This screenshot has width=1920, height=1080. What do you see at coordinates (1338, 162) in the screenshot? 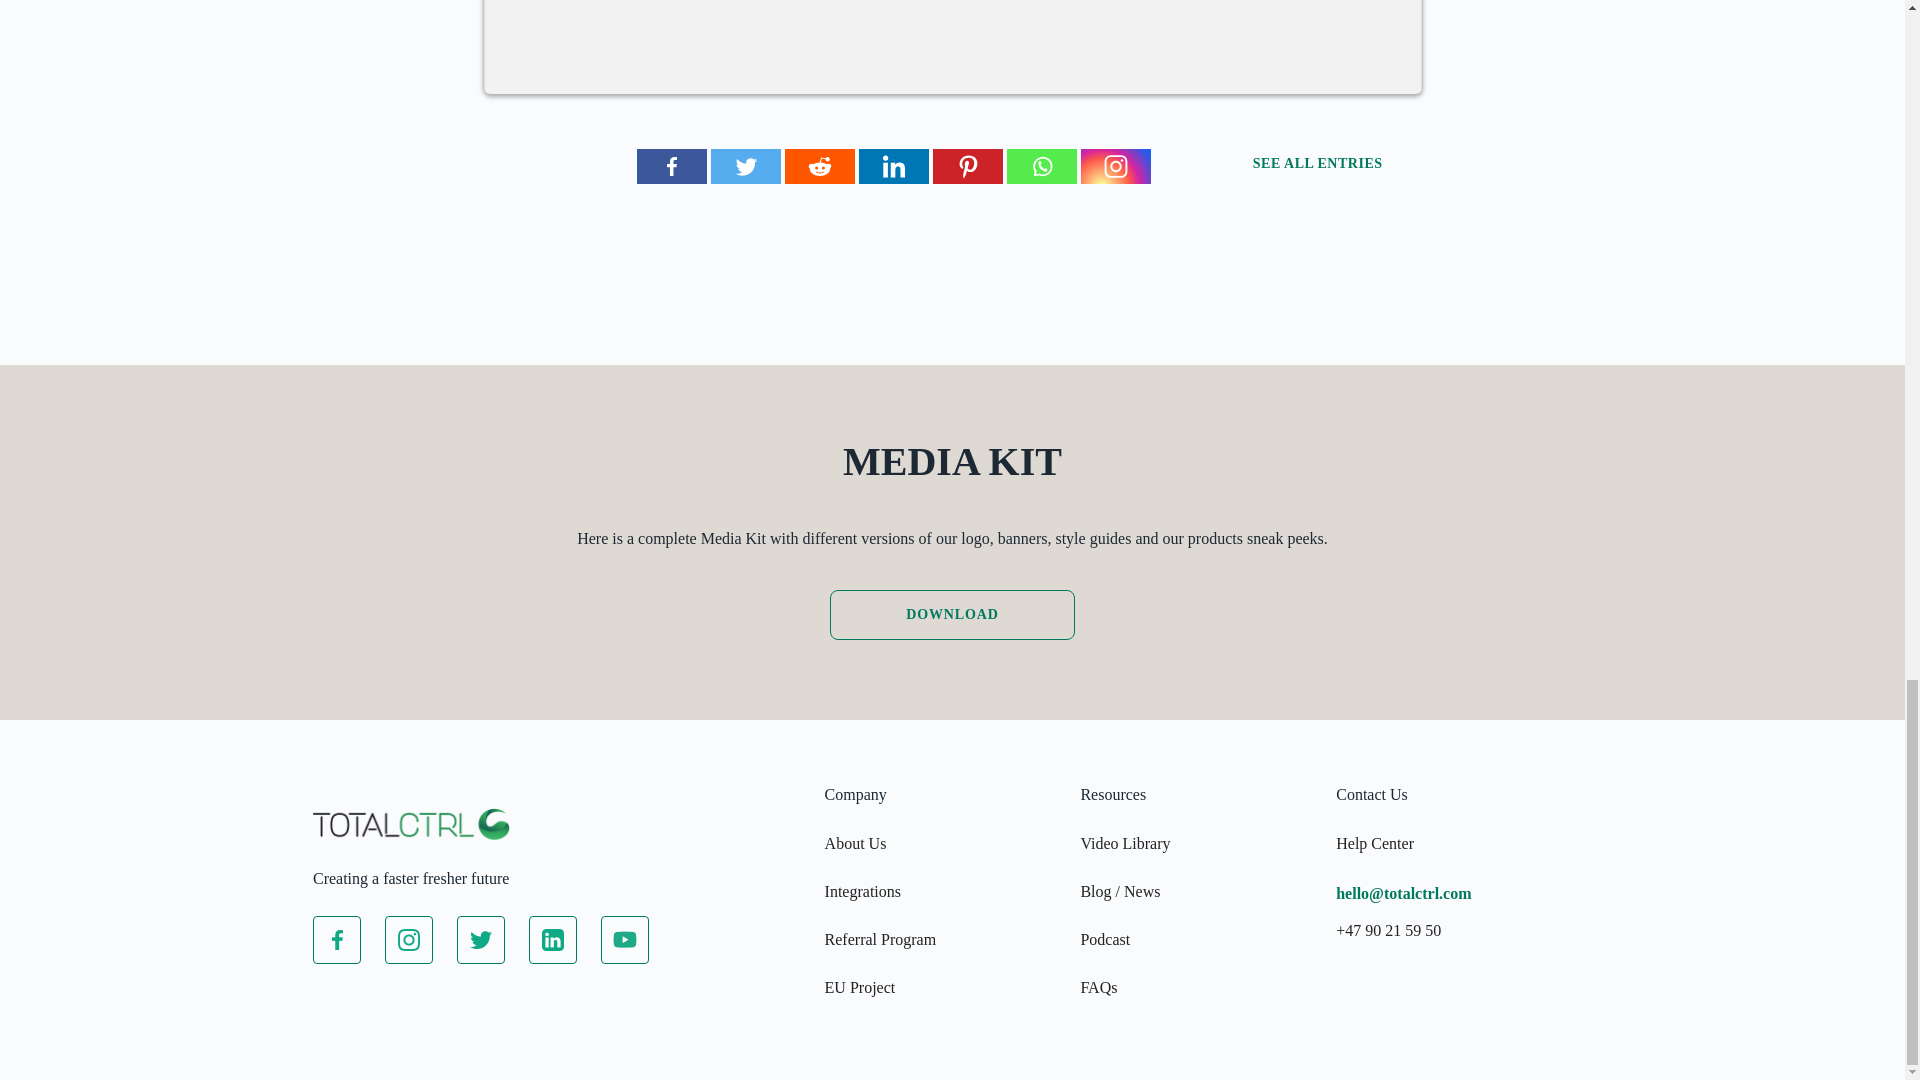
I see `SEE ALL ENTRIES` at bounding box center [1338, 162].